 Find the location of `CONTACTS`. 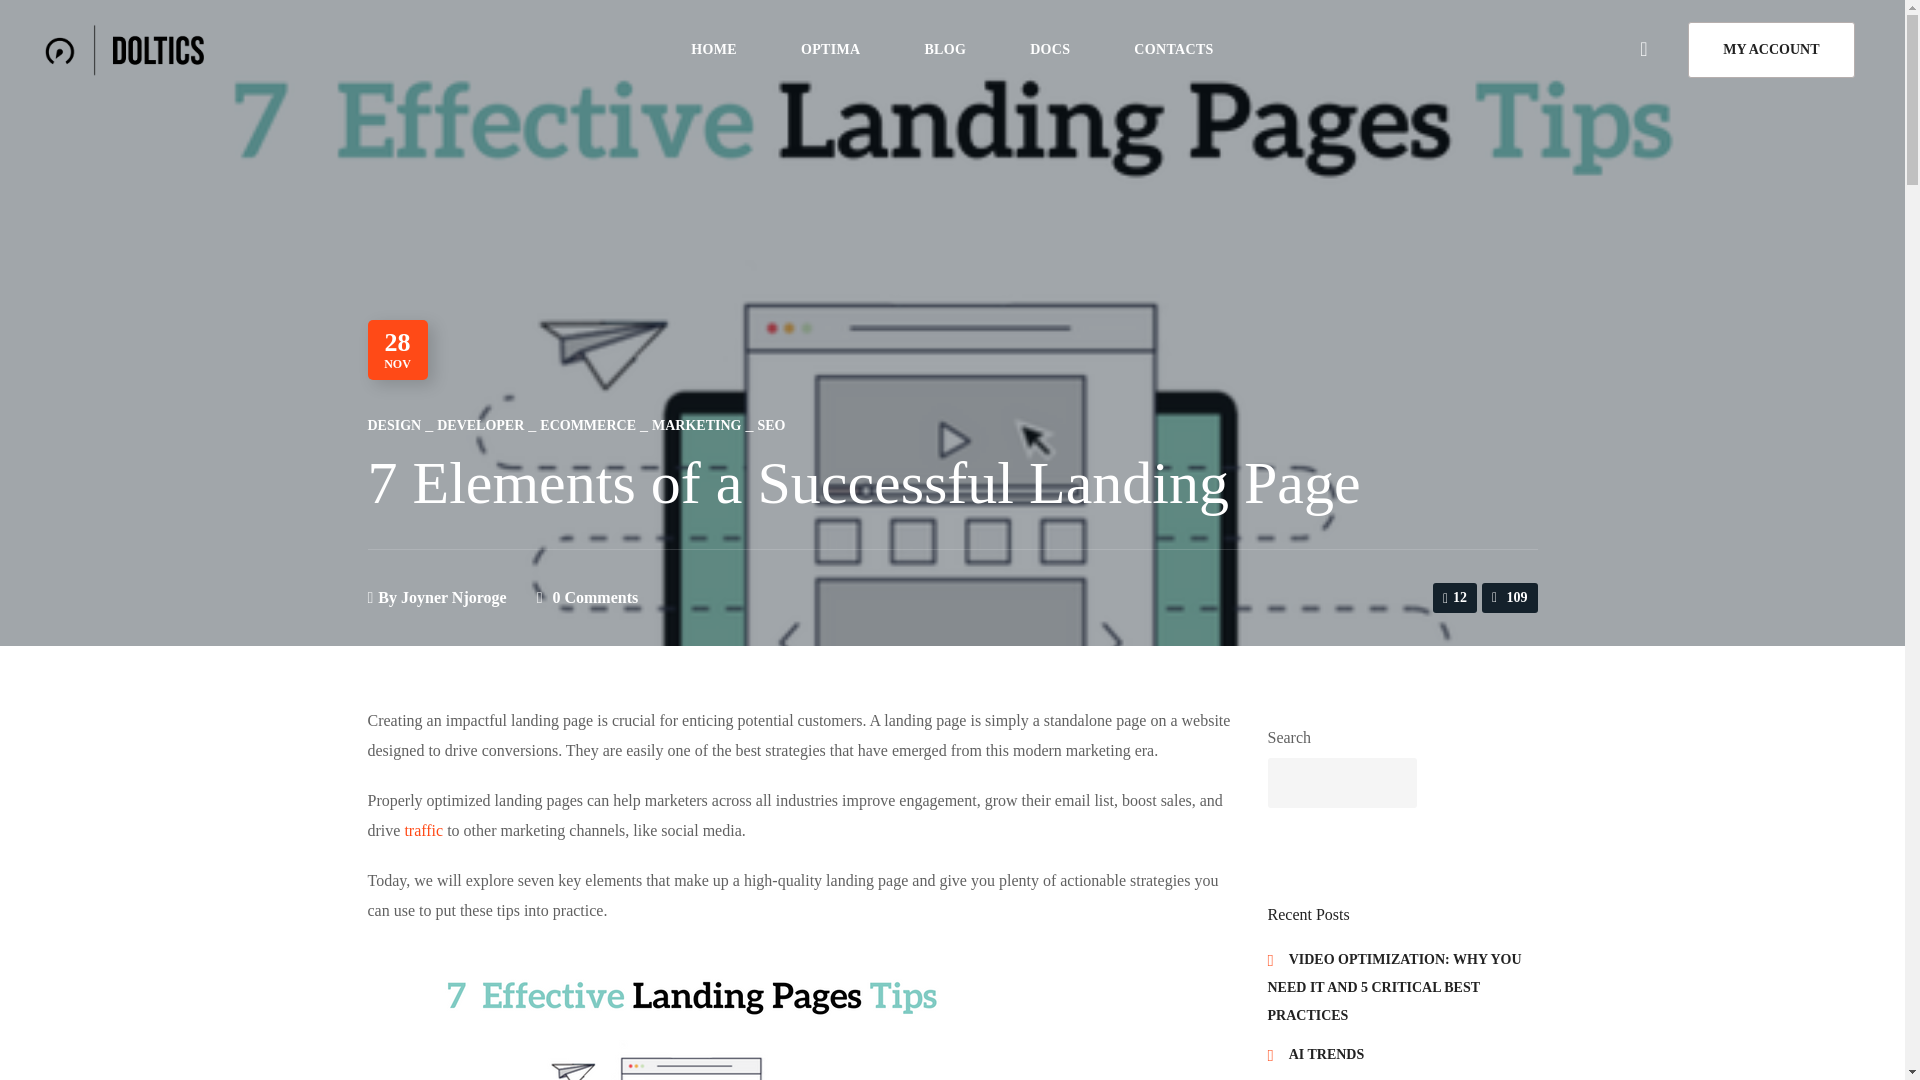

CONTACTS is located at coordinates (1173, 50).